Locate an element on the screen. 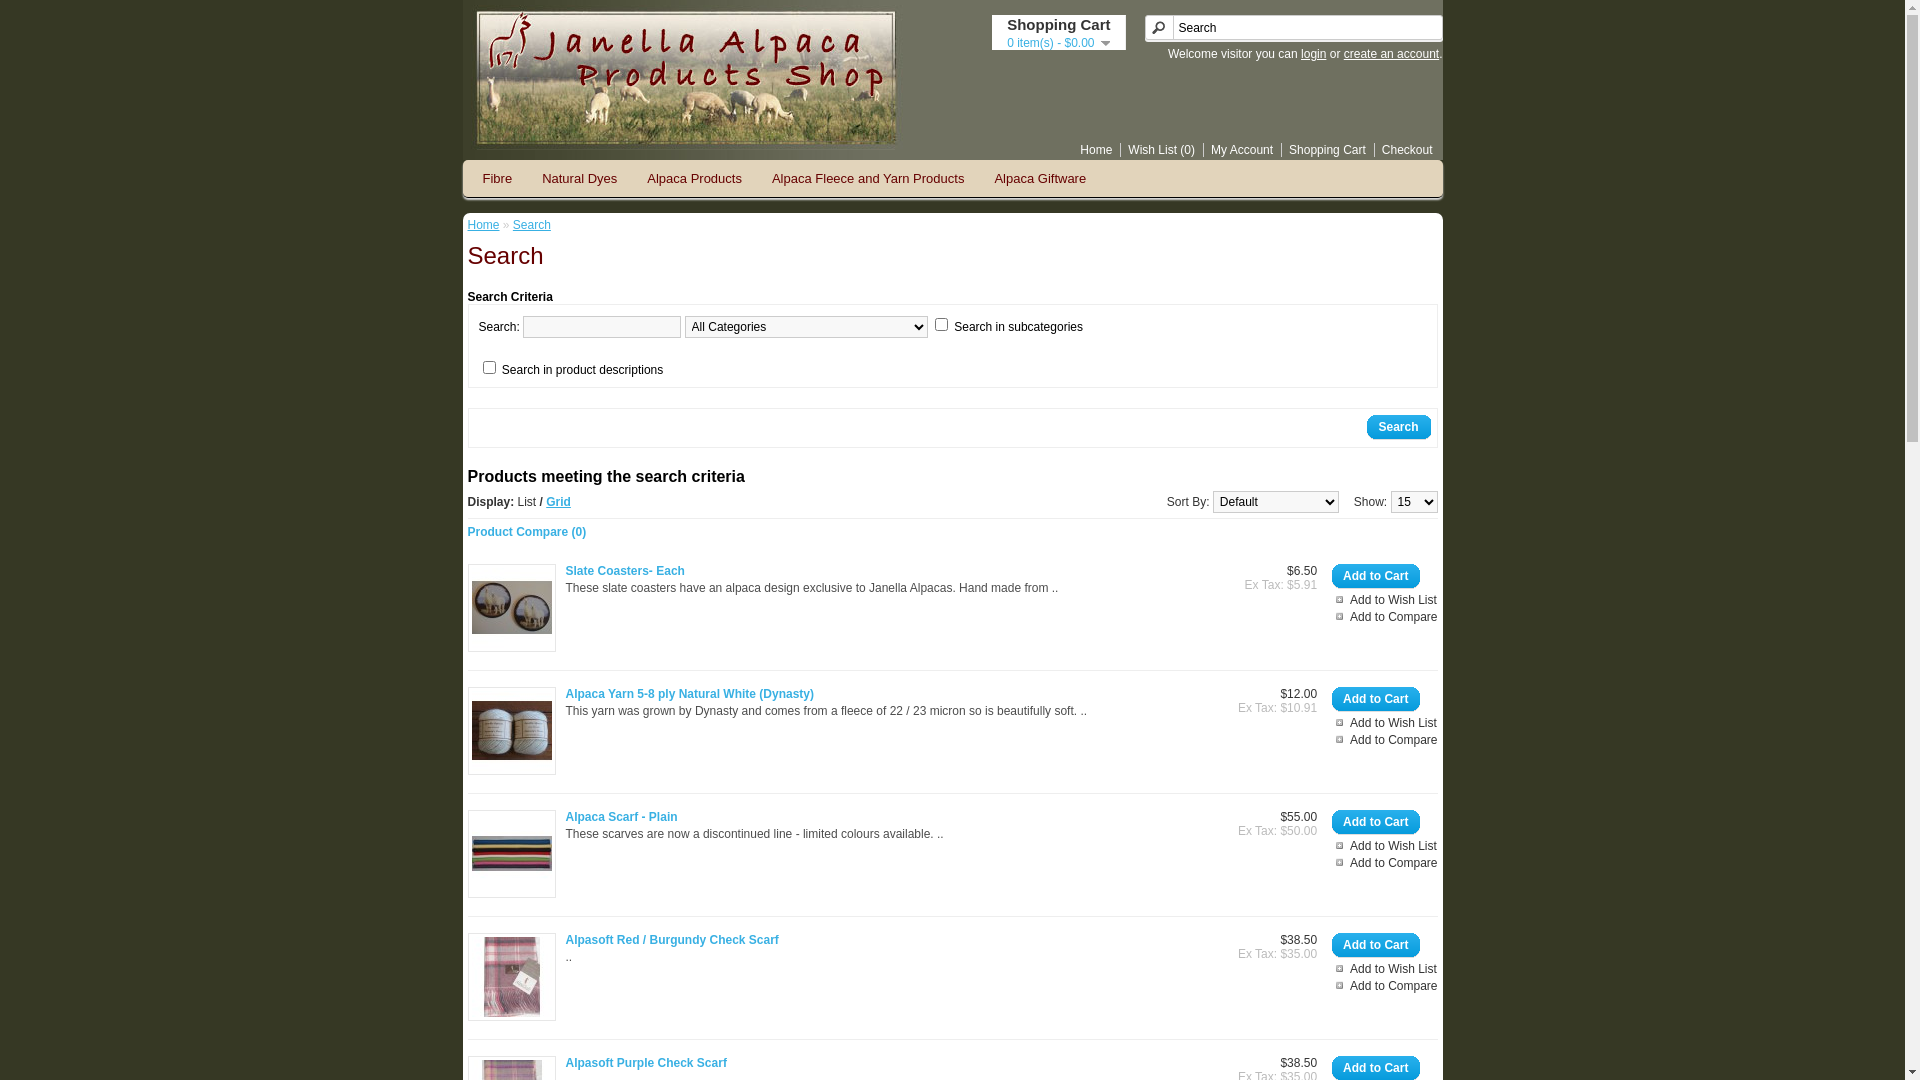  Home is located at coordinates (1092, 150).